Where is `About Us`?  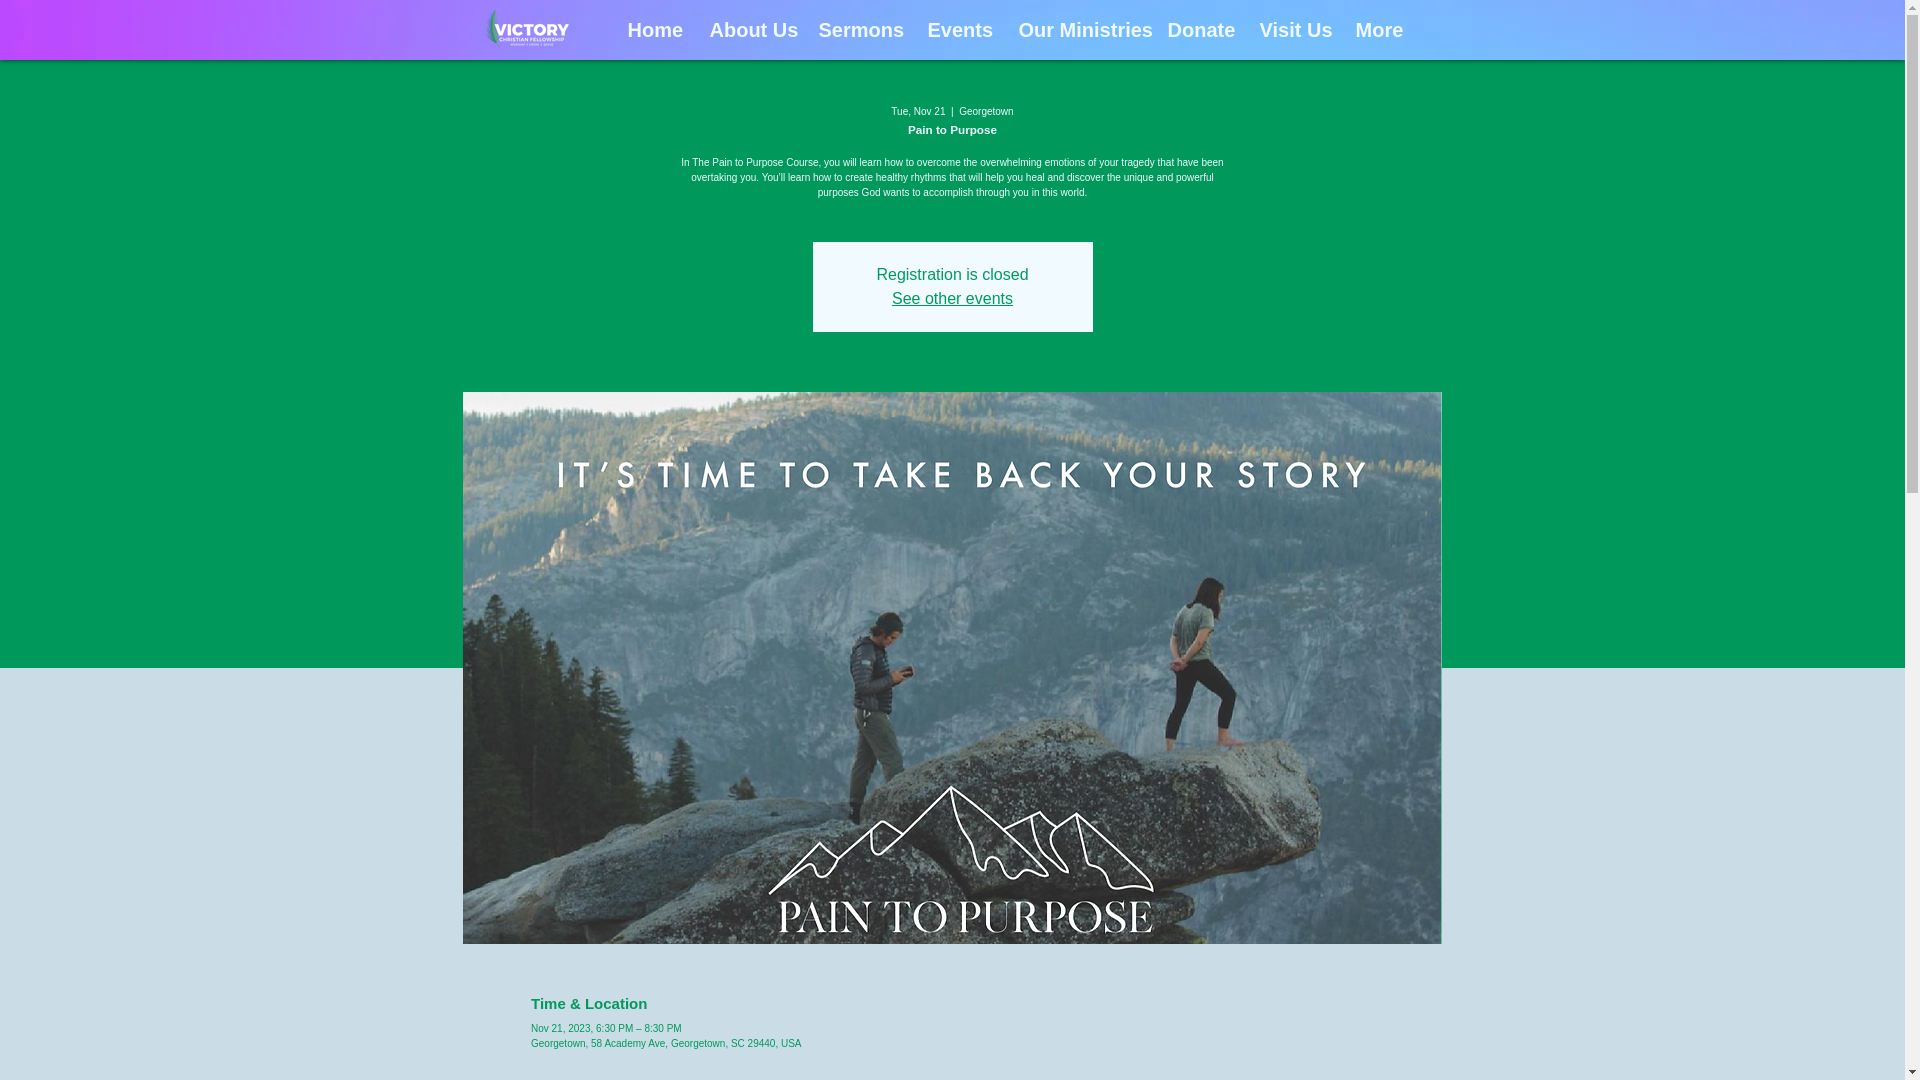 About Us is located at coordinates (736, 30).